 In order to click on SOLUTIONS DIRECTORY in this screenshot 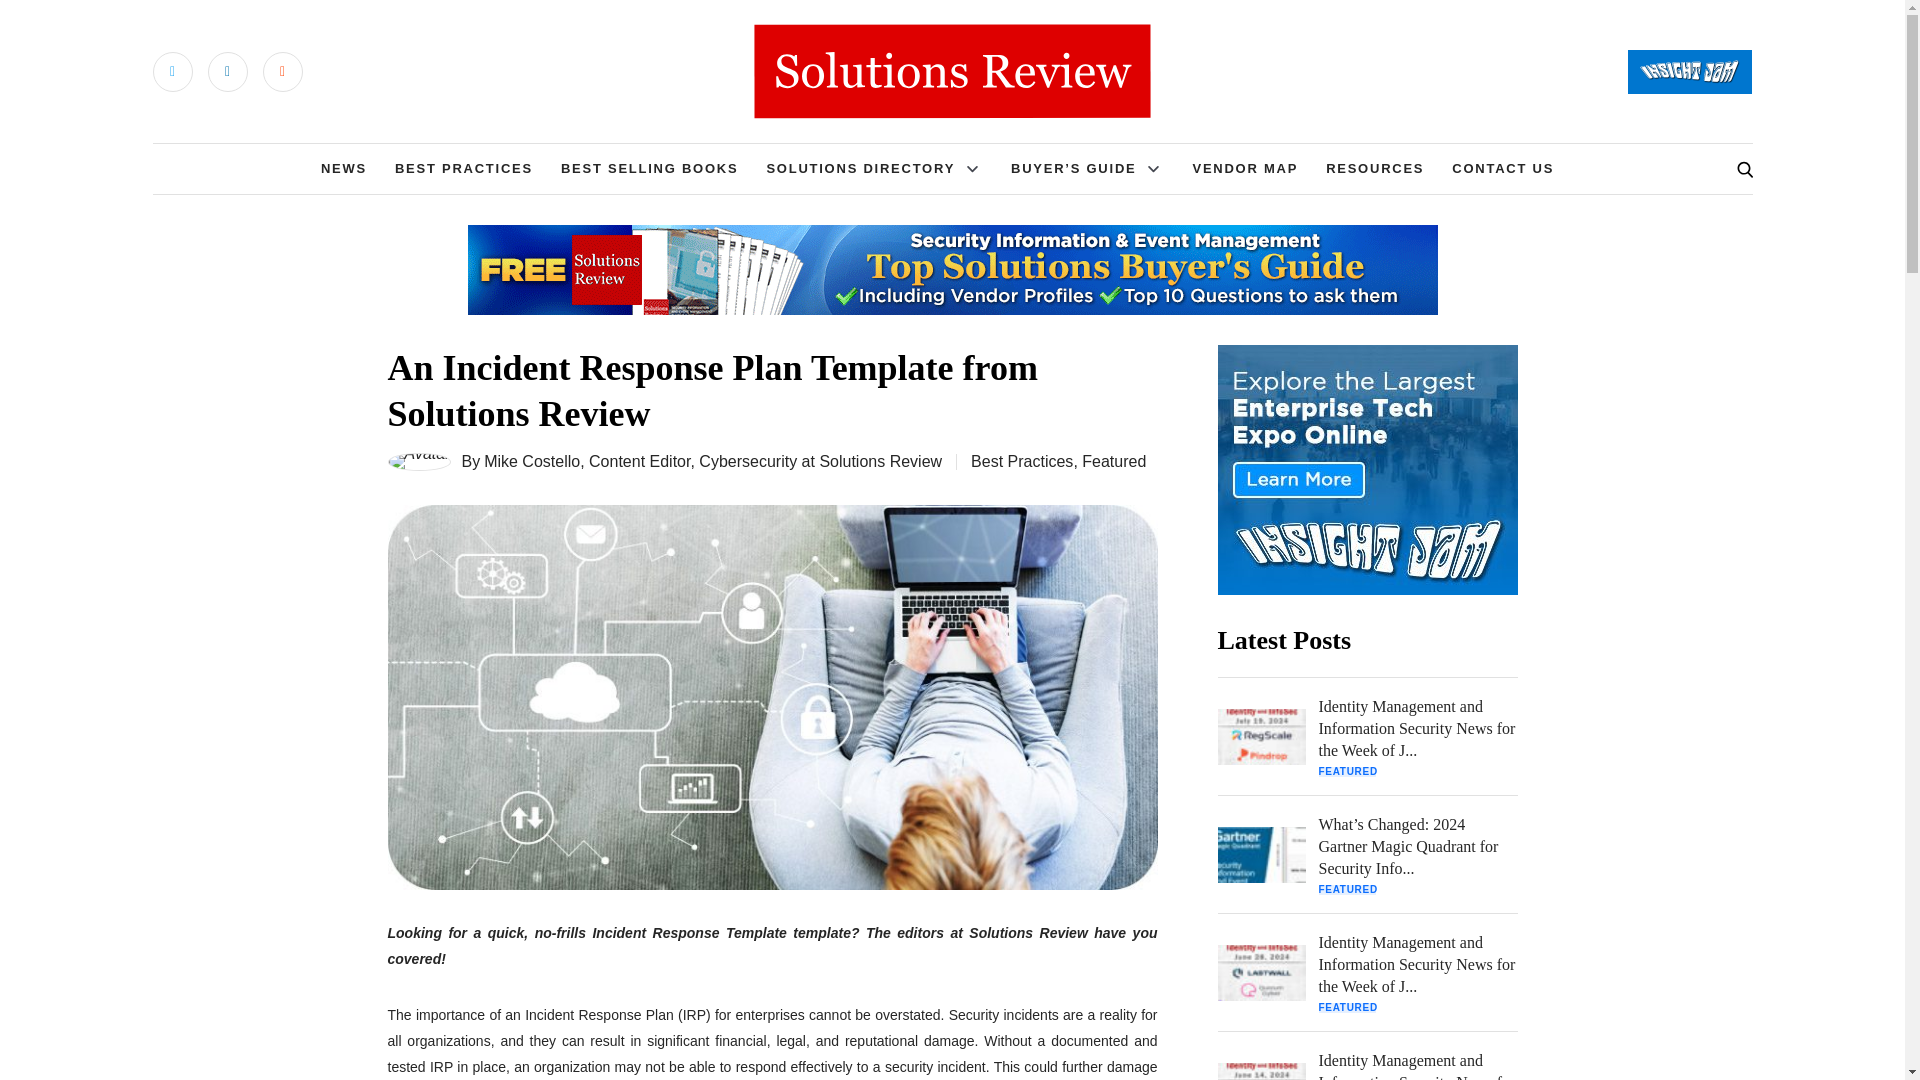, I will do `click(860, 168)`.